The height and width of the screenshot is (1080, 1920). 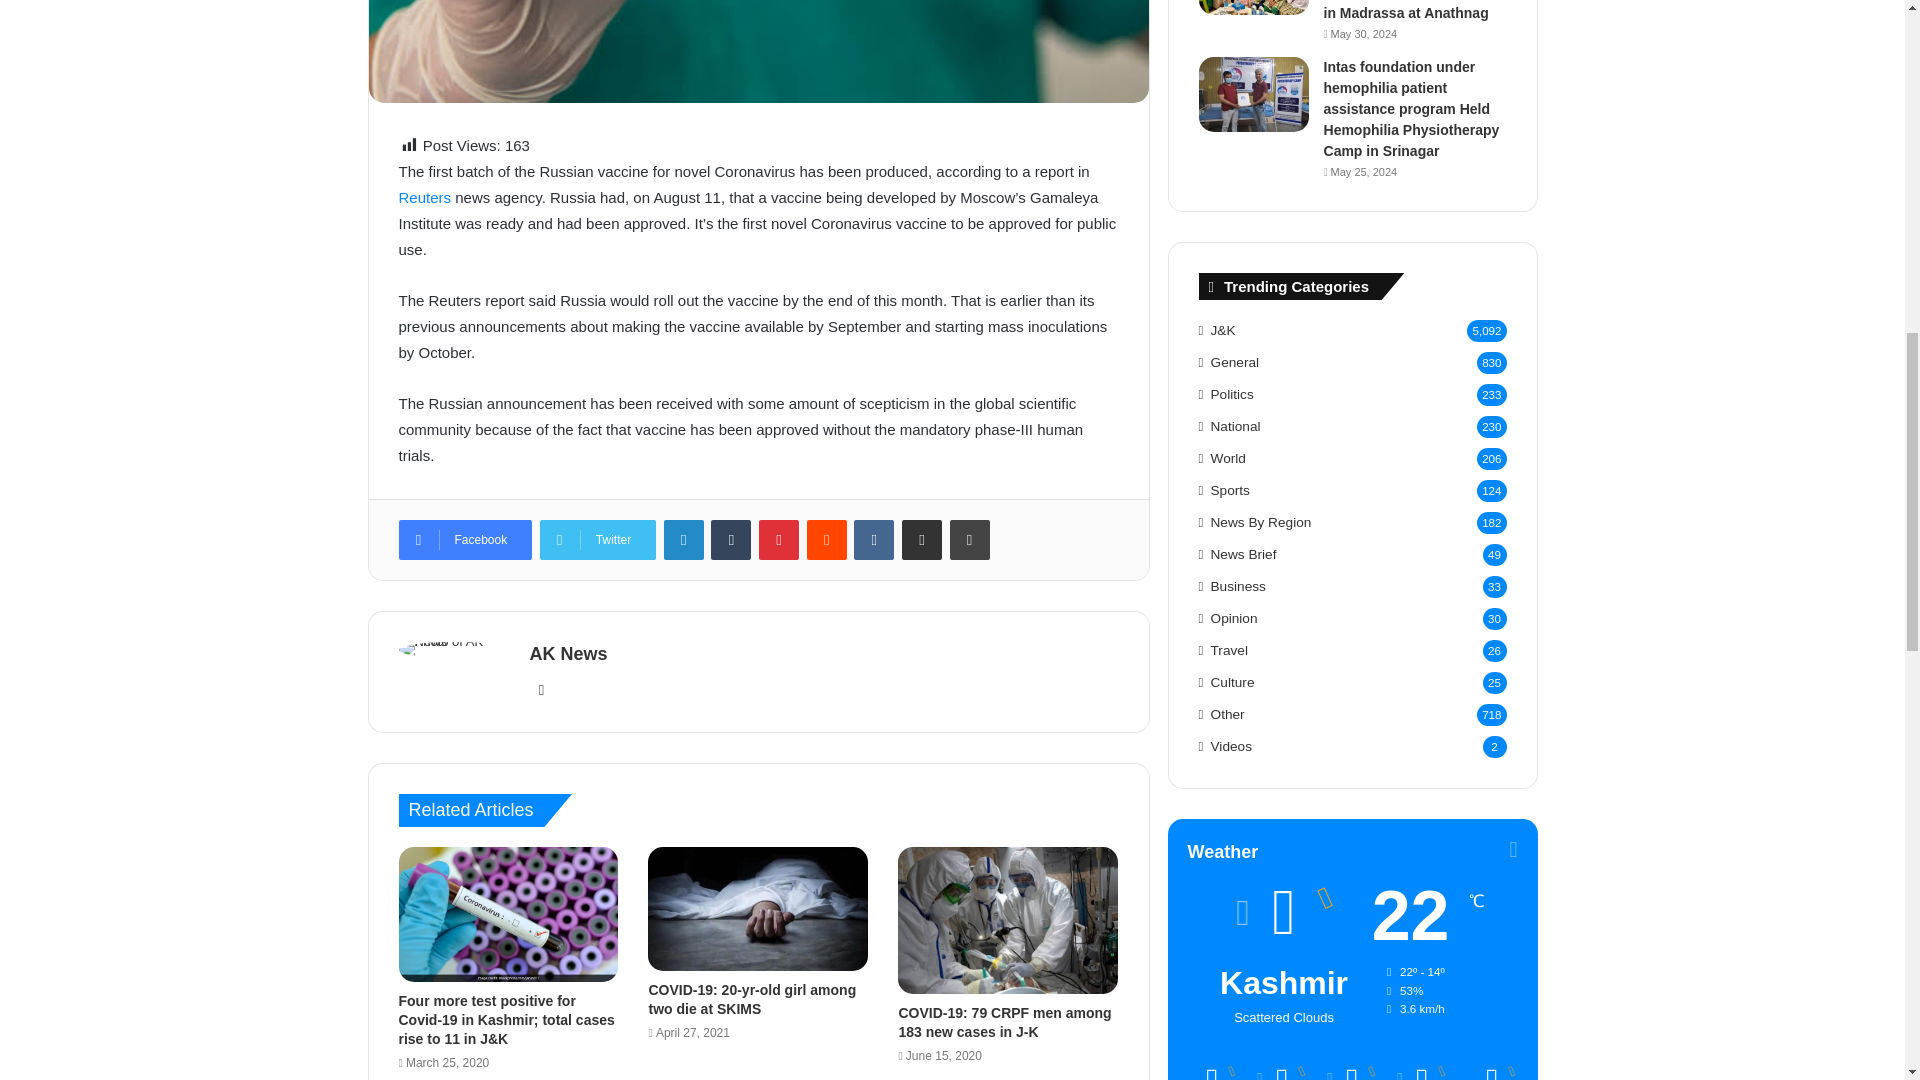 I want to click on Print, so click(x=970, y=540).